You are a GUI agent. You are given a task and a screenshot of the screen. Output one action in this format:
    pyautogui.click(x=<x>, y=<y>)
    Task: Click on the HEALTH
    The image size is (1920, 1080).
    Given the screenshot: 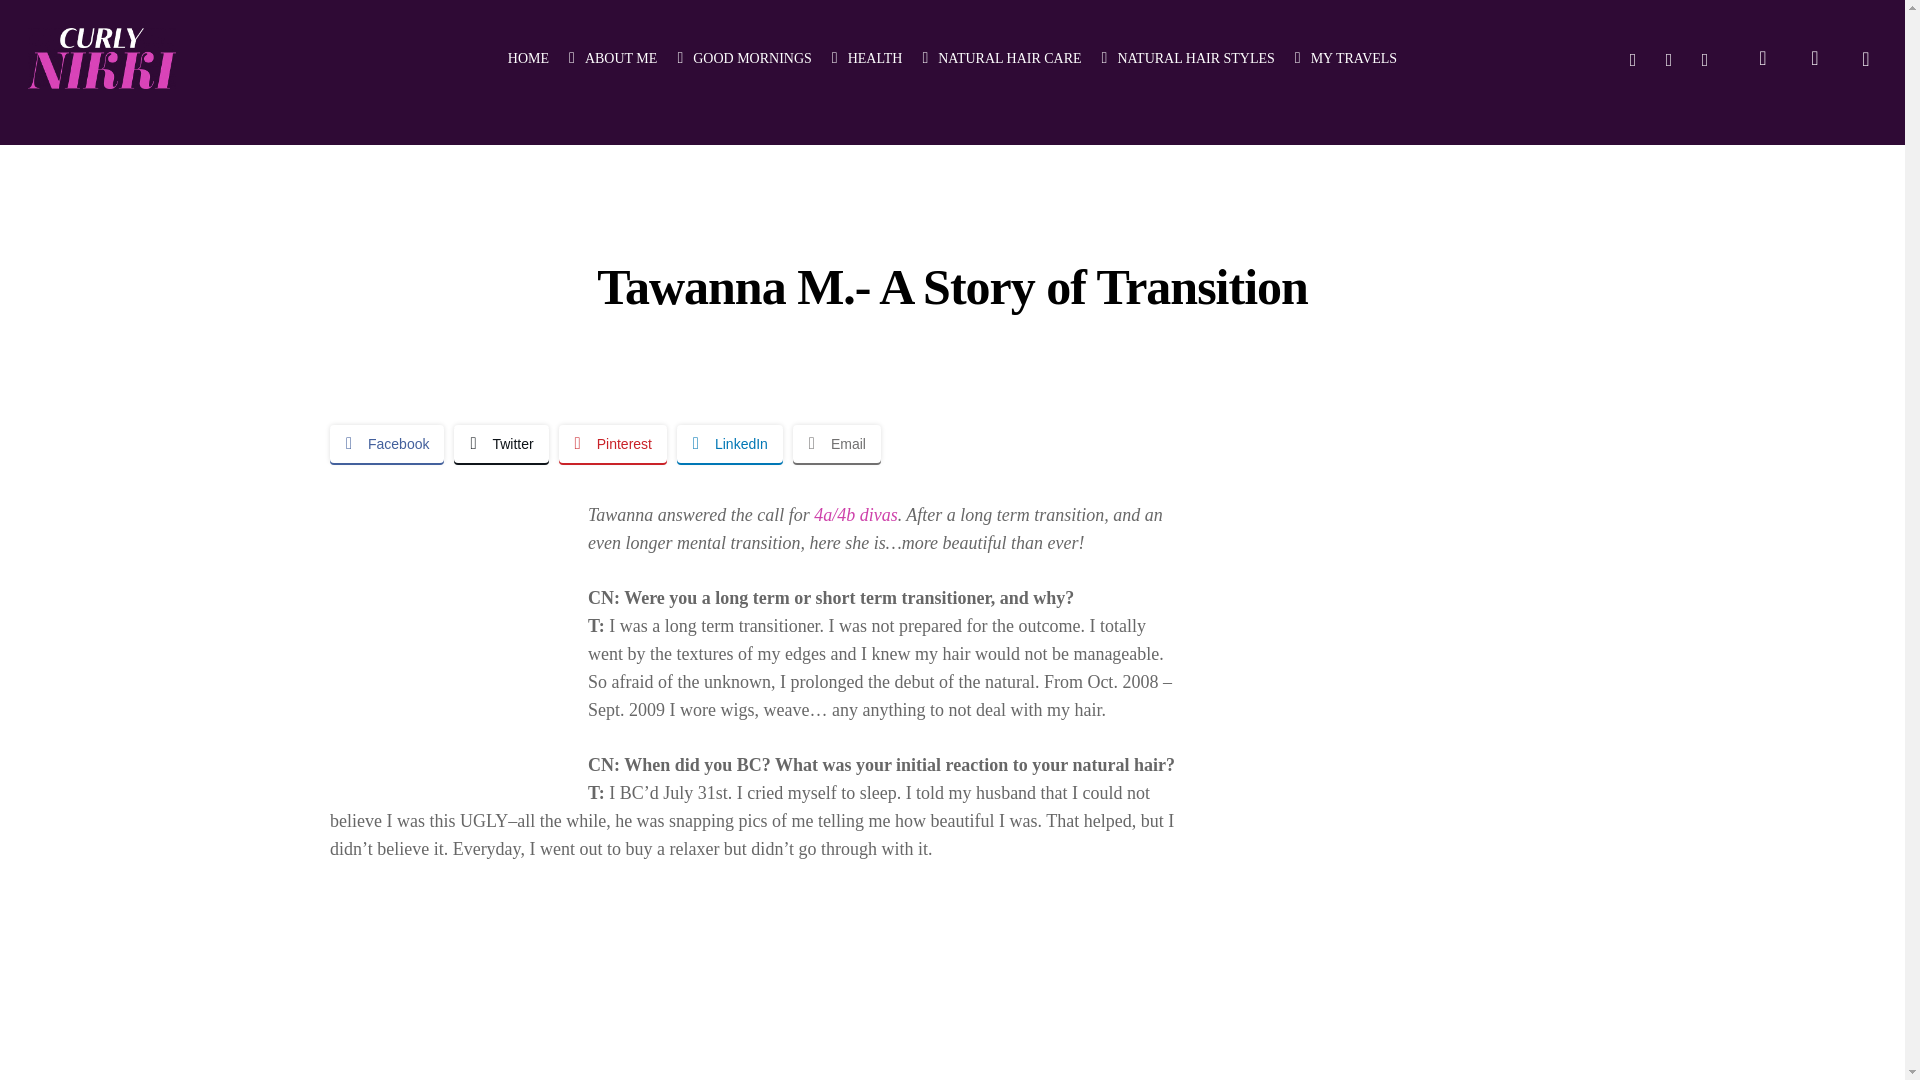 What is the action you would take?
    pyautogui.click(x=866, y=58)
    